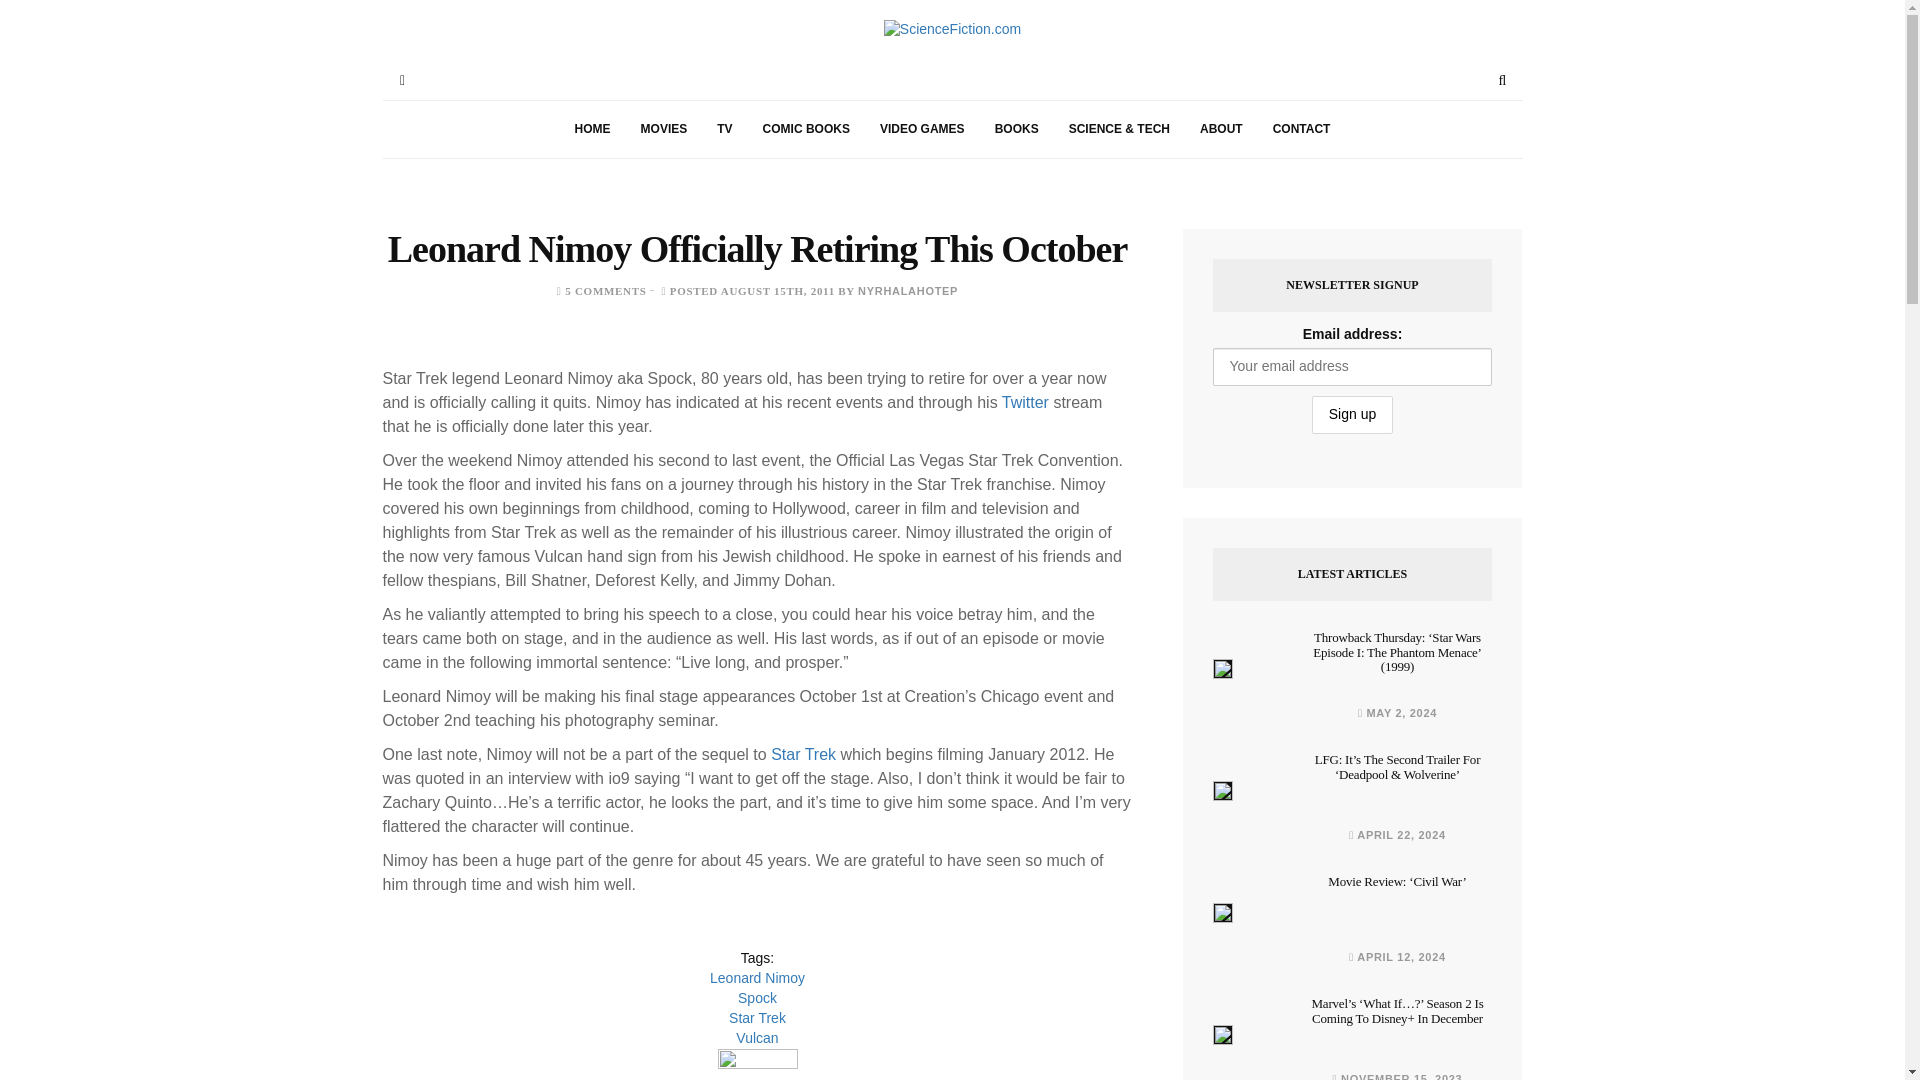 This screenshot has height=1080, width=1920. Describe the element at coordinates (592, 129) in the screenshot. I see `HOME` at that location.